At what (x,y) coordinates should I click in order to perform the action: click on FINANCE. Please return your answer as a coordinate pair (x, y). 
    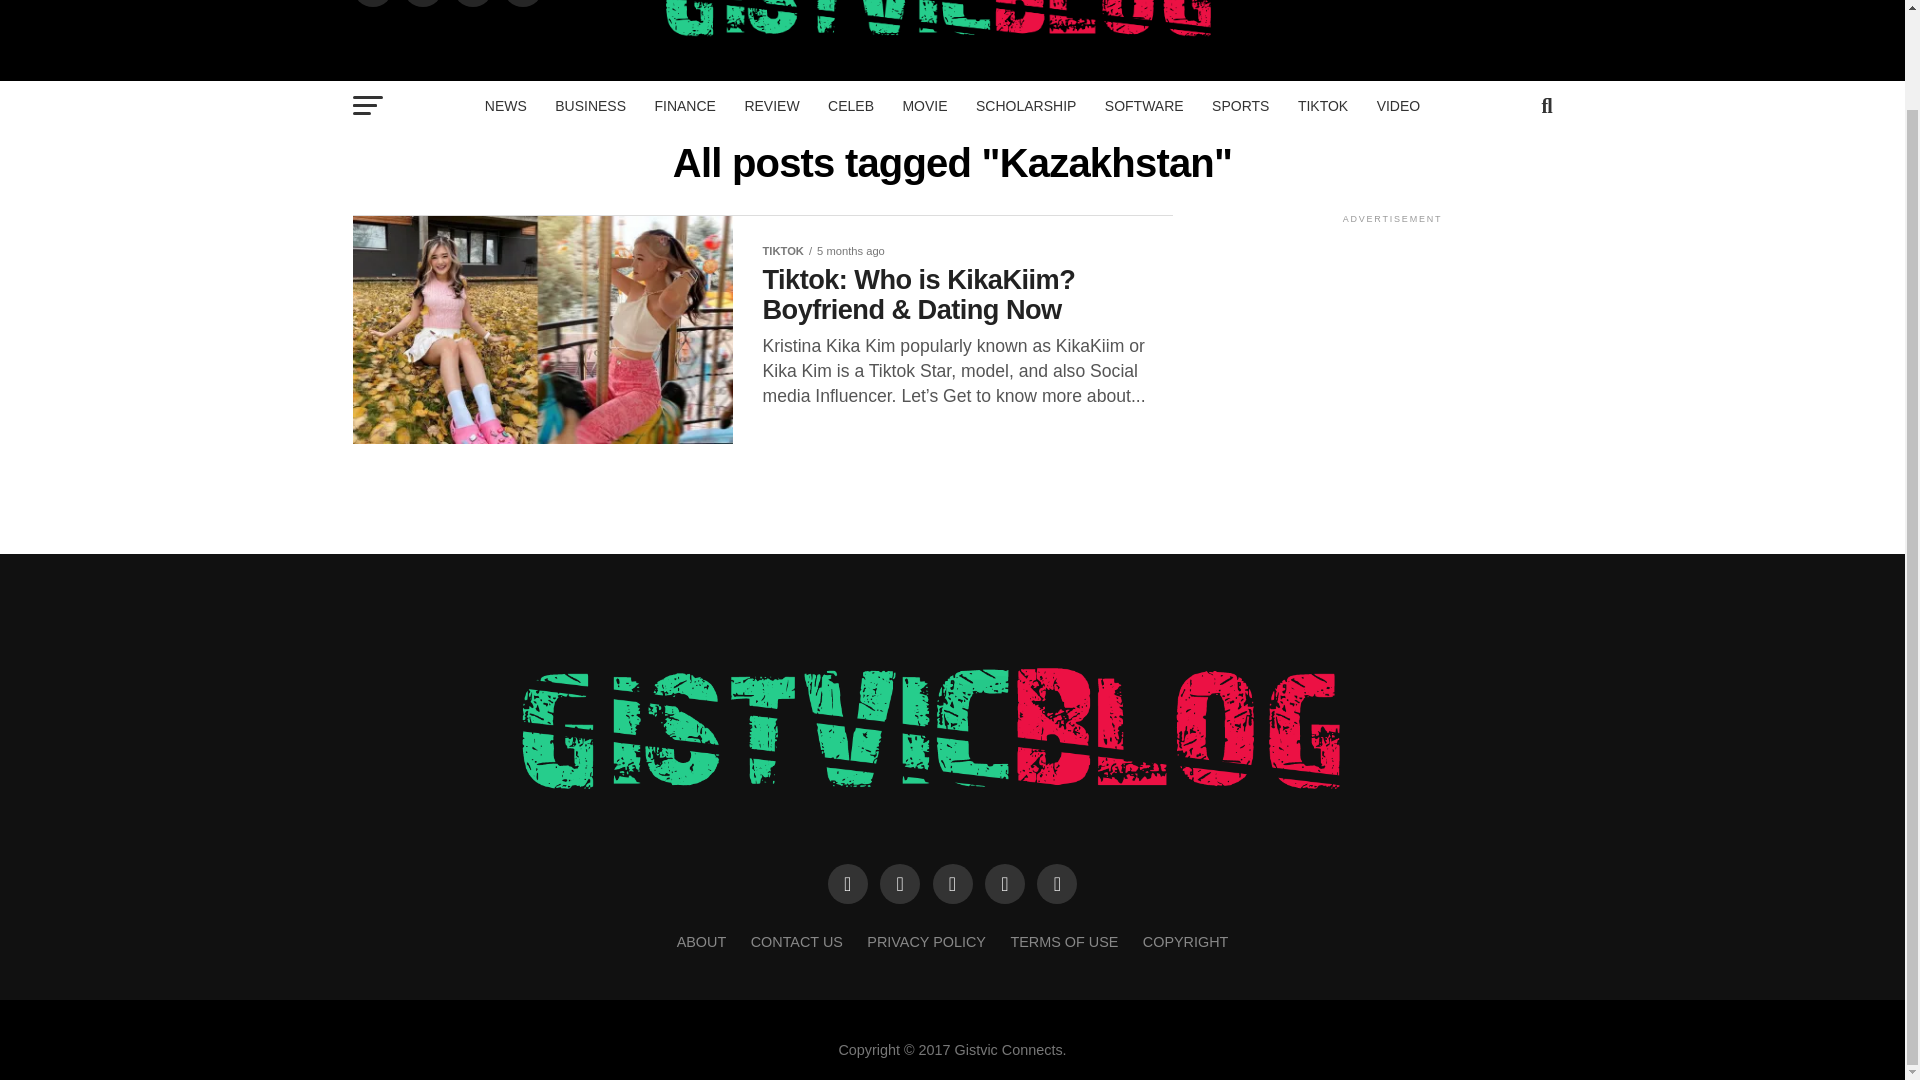
    Looking at the image, I should click on (684, 106).